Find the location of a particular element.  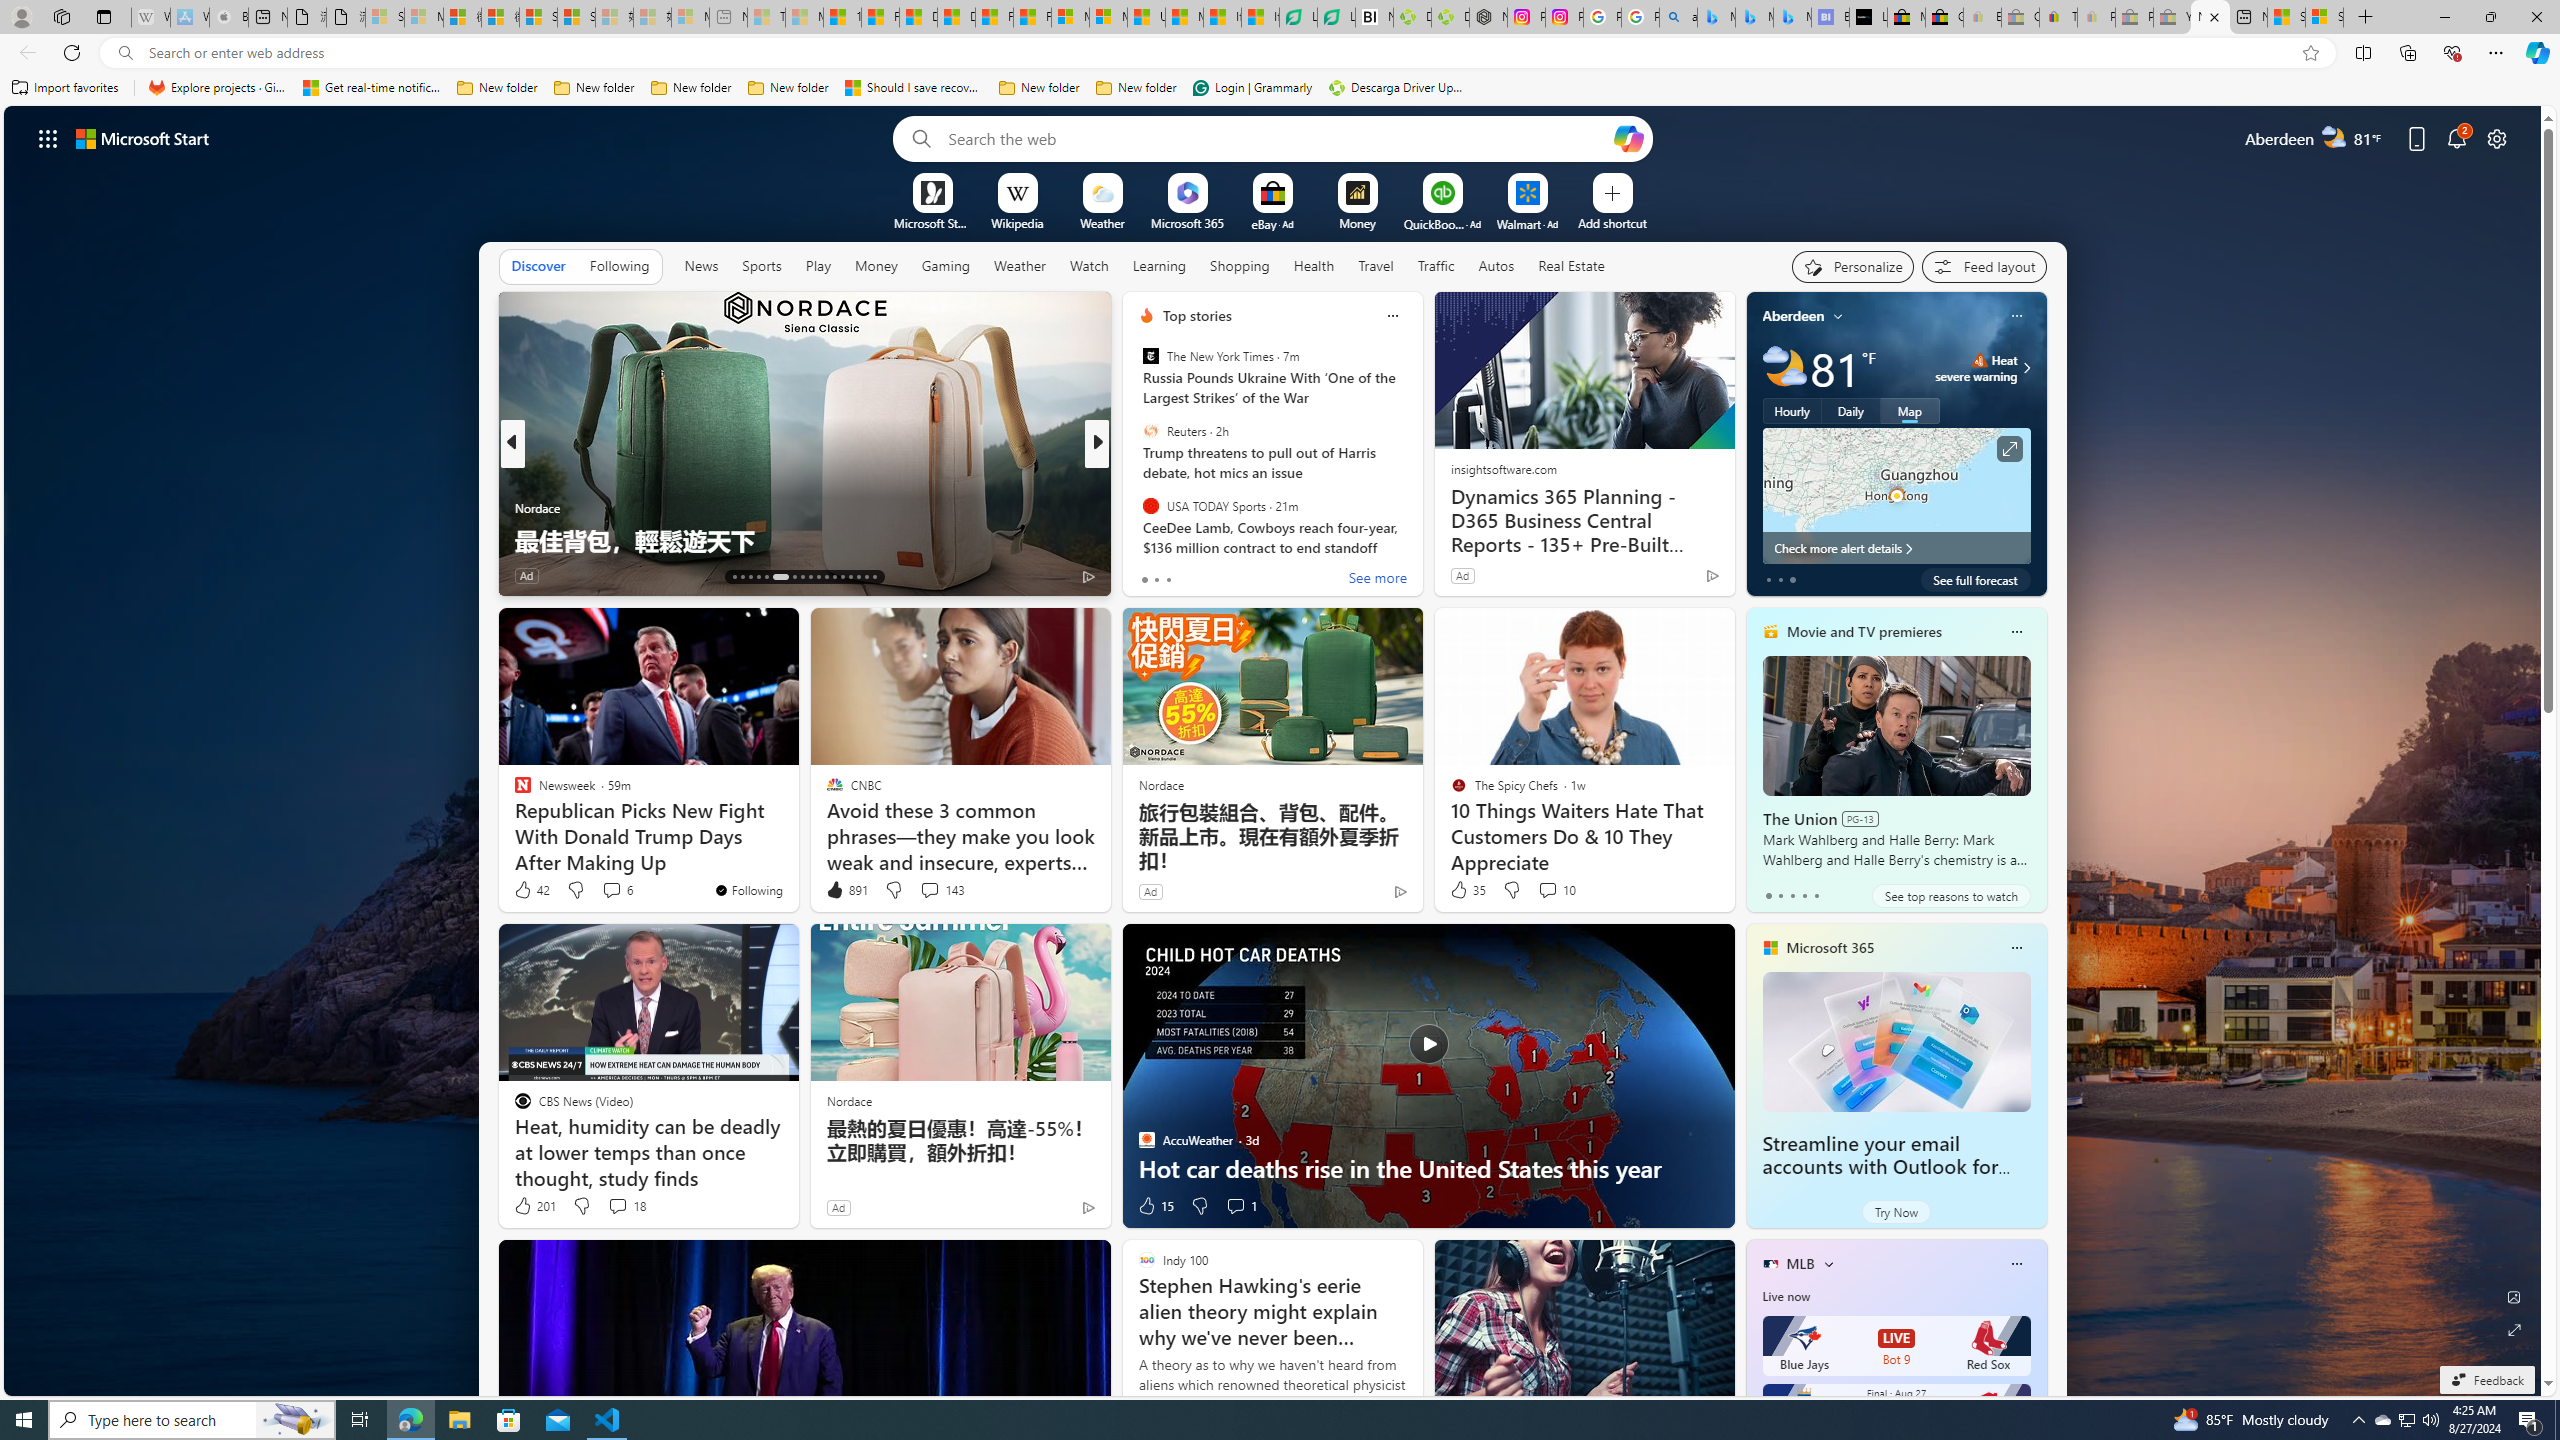

tab-0 is located at coordinates (1768, 895).